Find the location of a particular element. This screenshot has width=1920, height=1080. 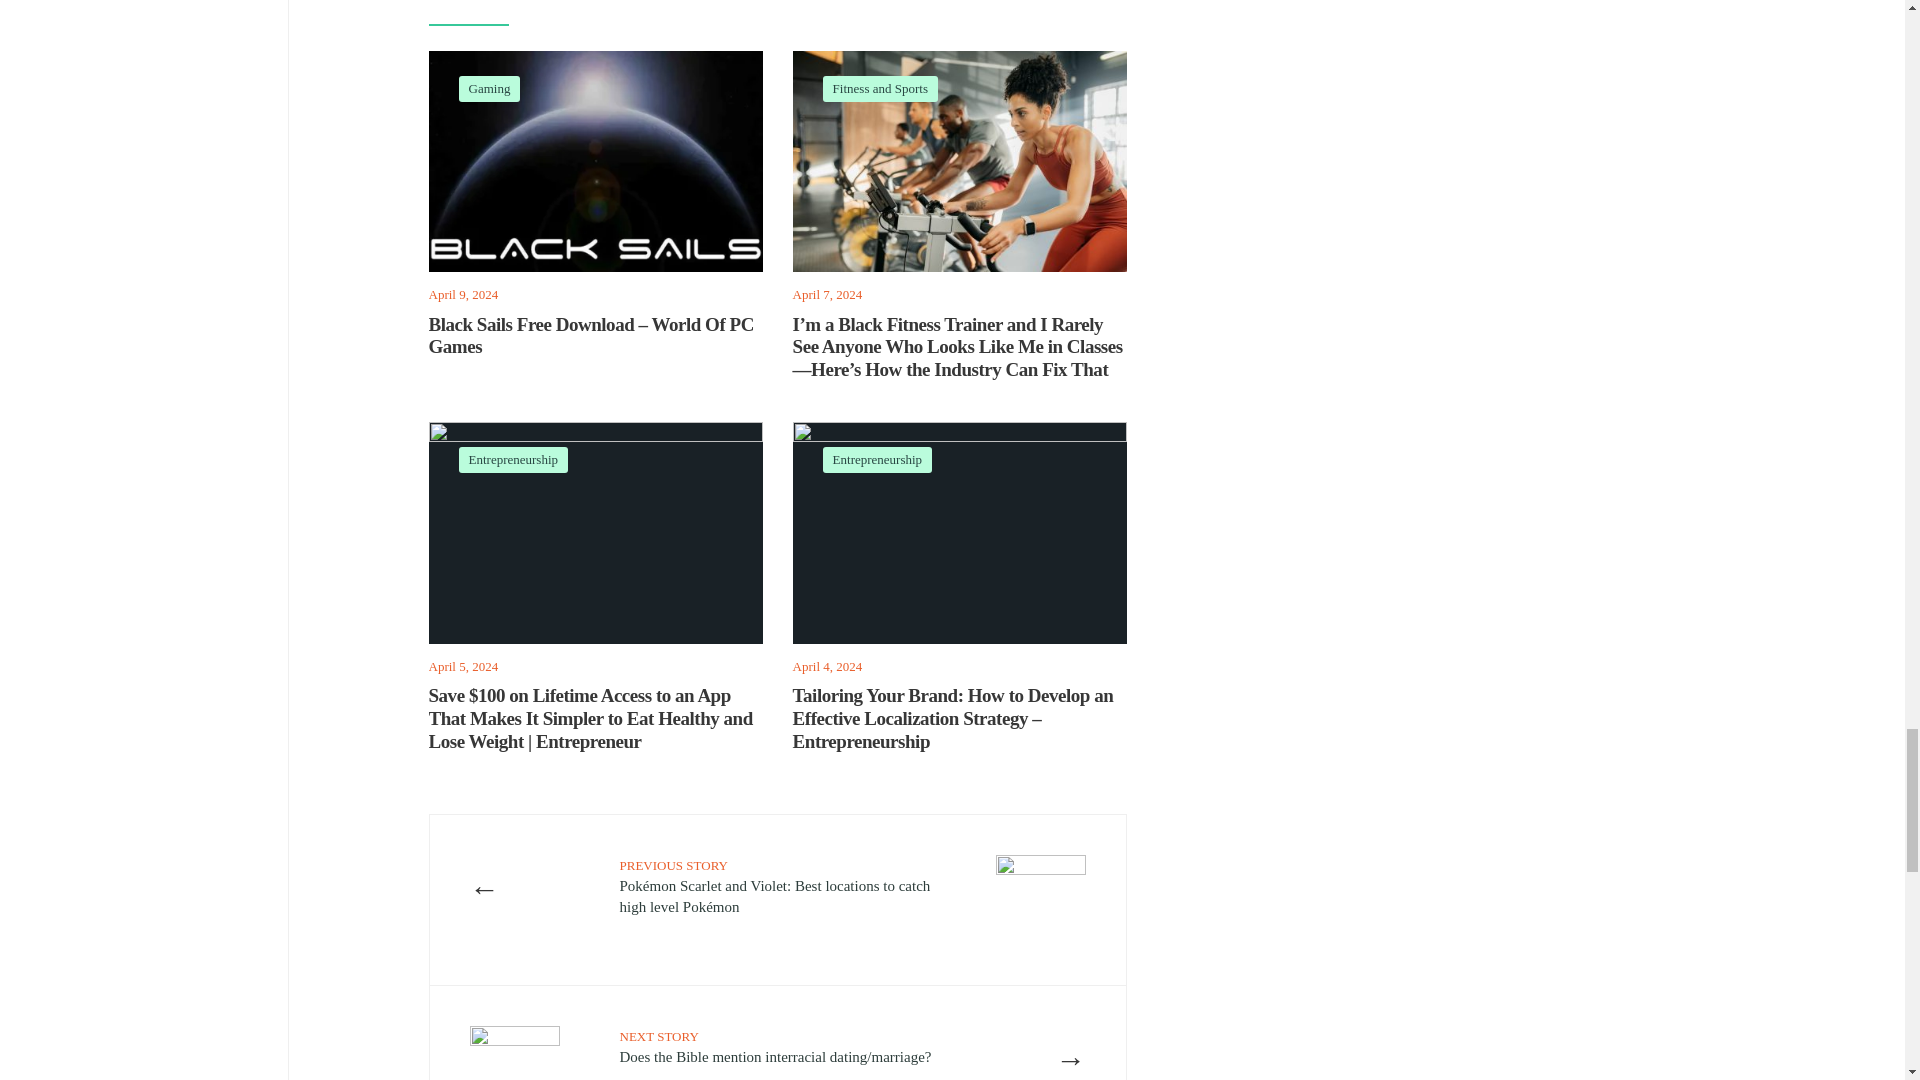

Entrepreneurship is located at coordinates (878, 459).